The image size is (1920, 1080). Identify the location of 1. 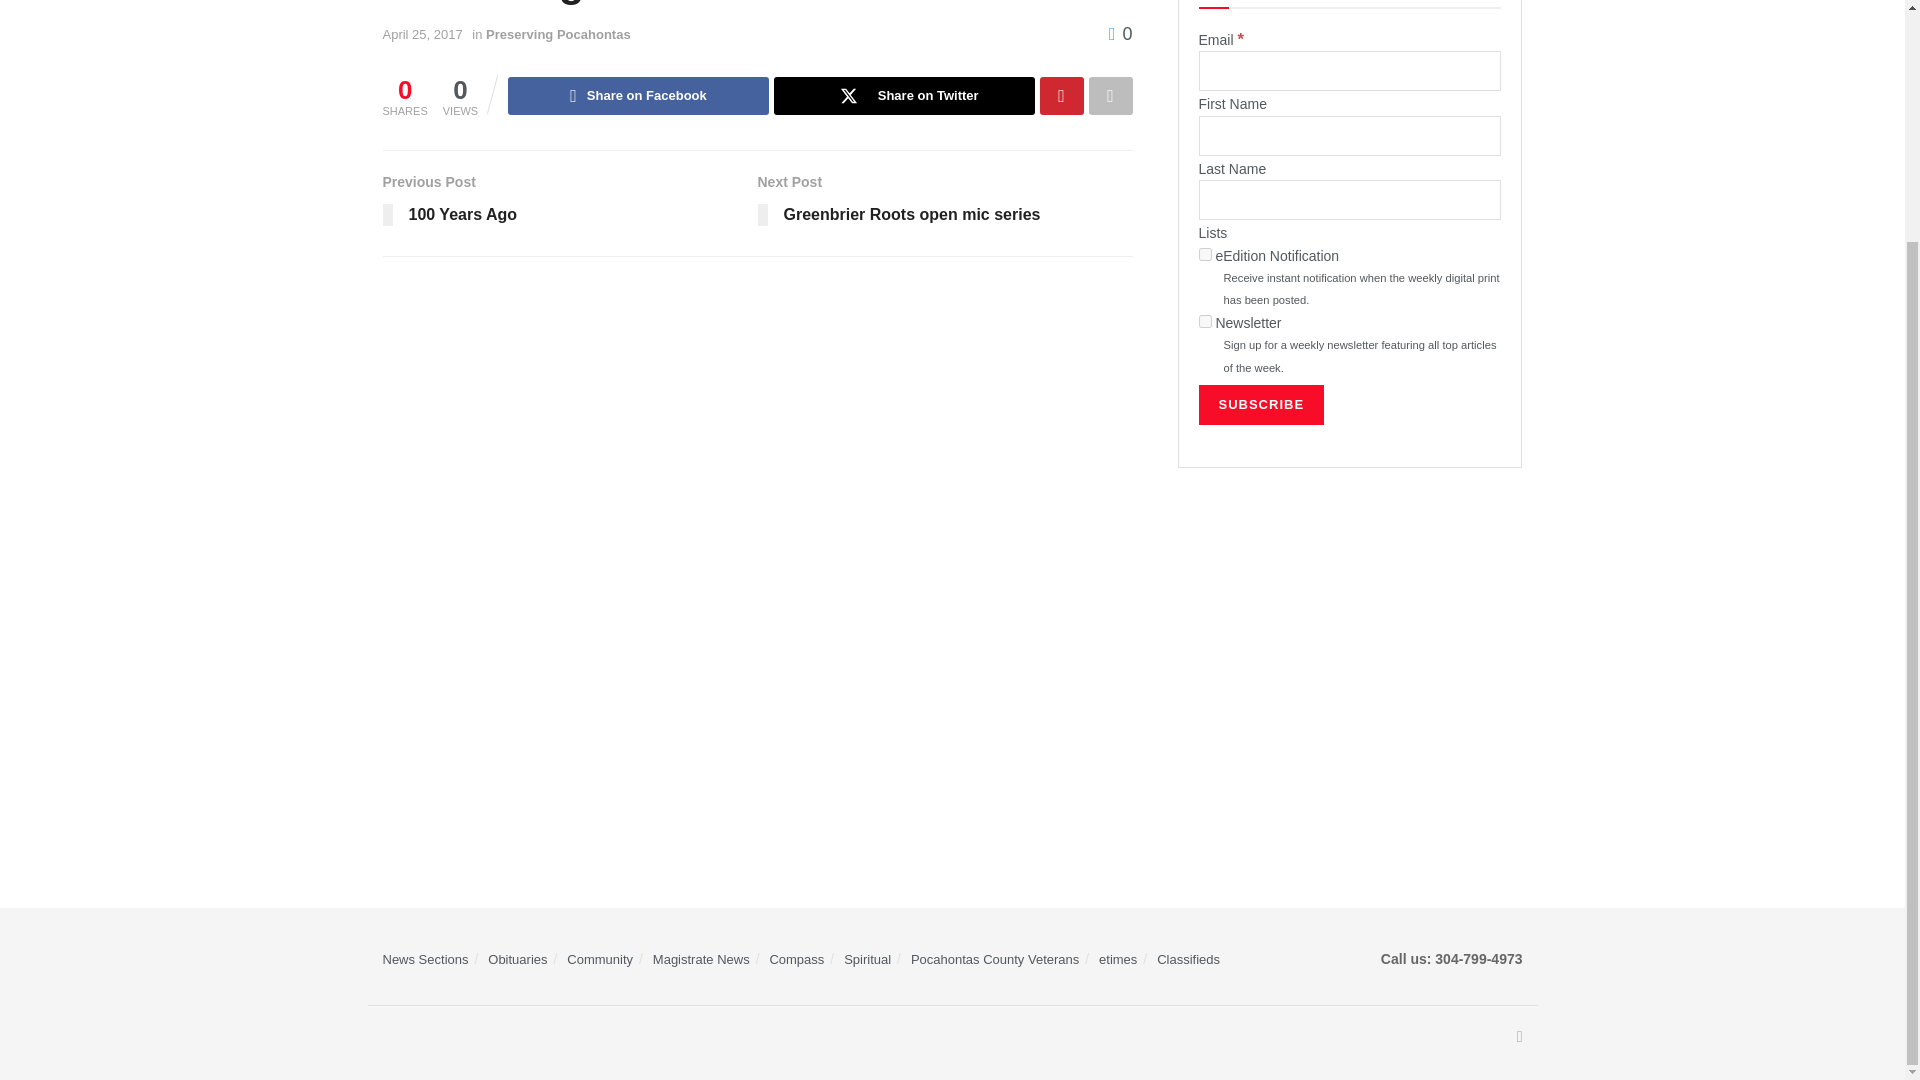
(1204, 254).